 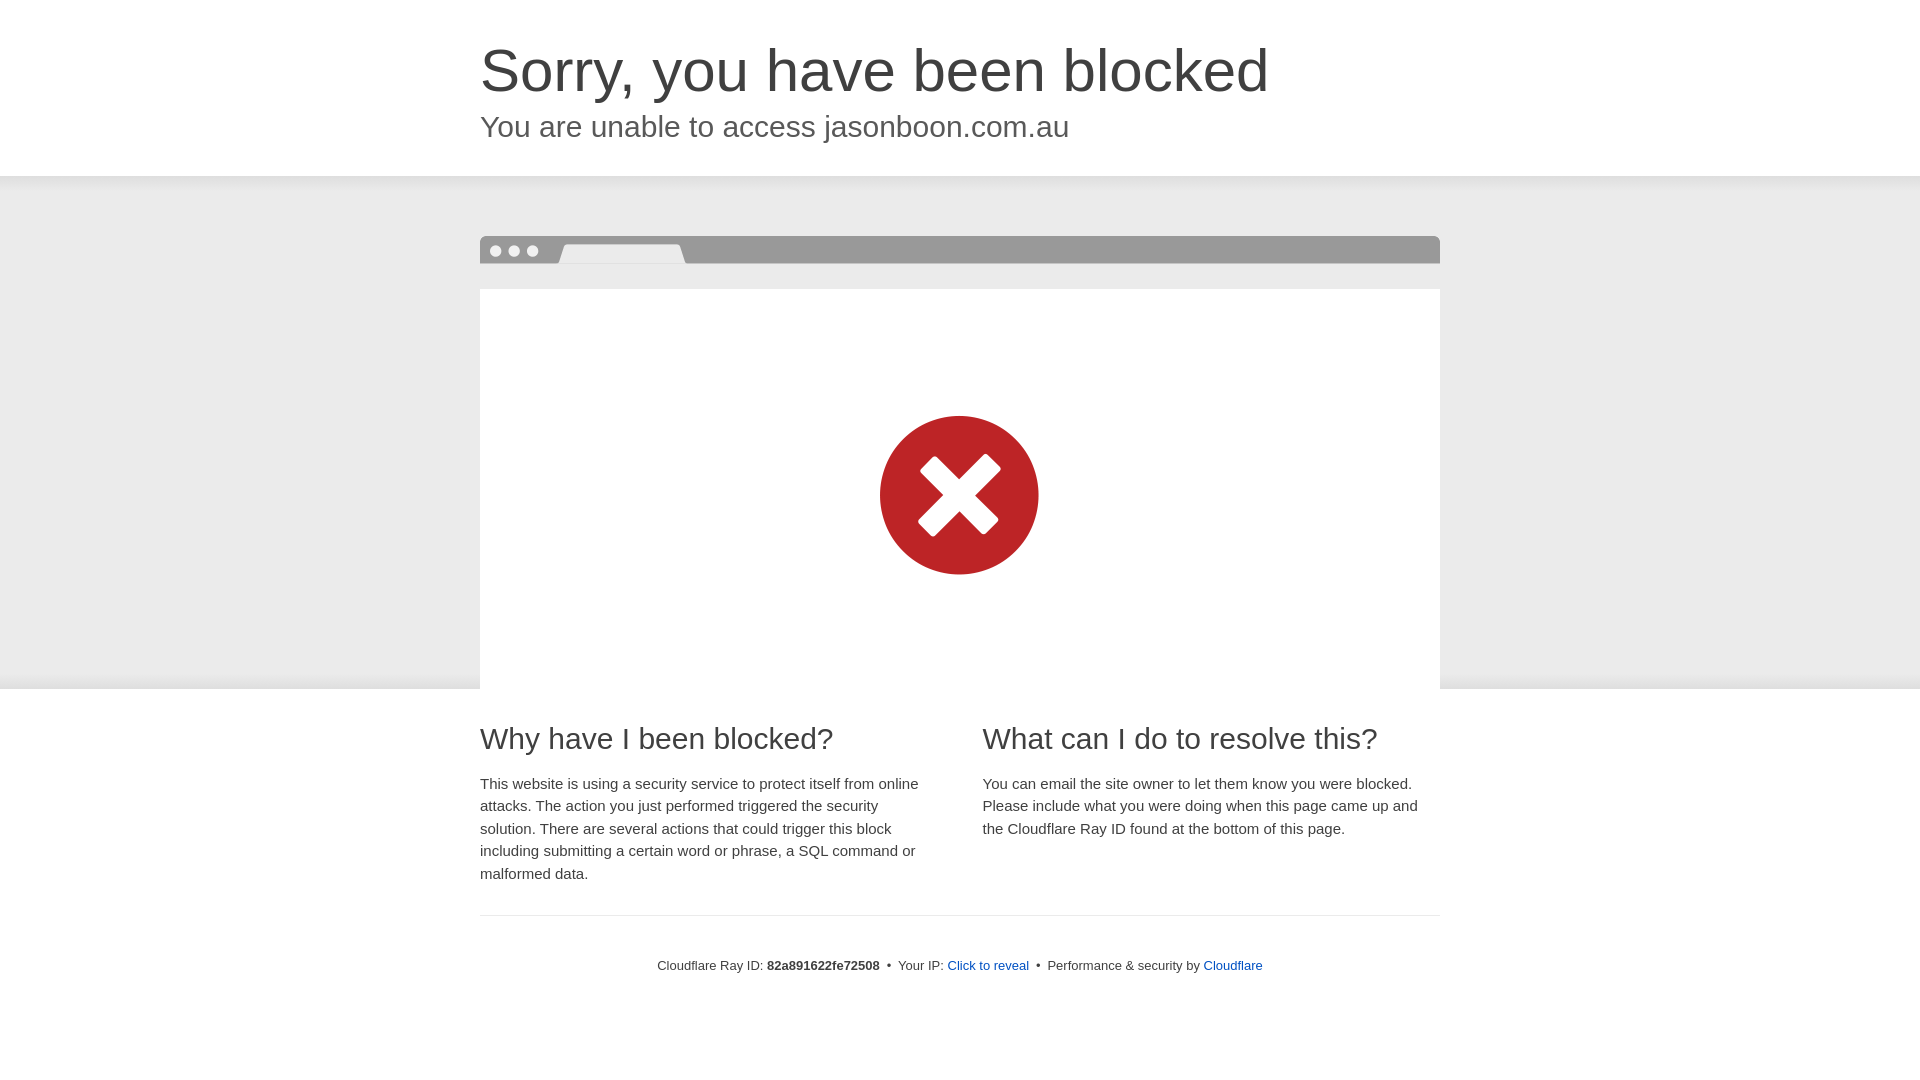 I want to click on Click to reveal, so click(x=989, y=966).